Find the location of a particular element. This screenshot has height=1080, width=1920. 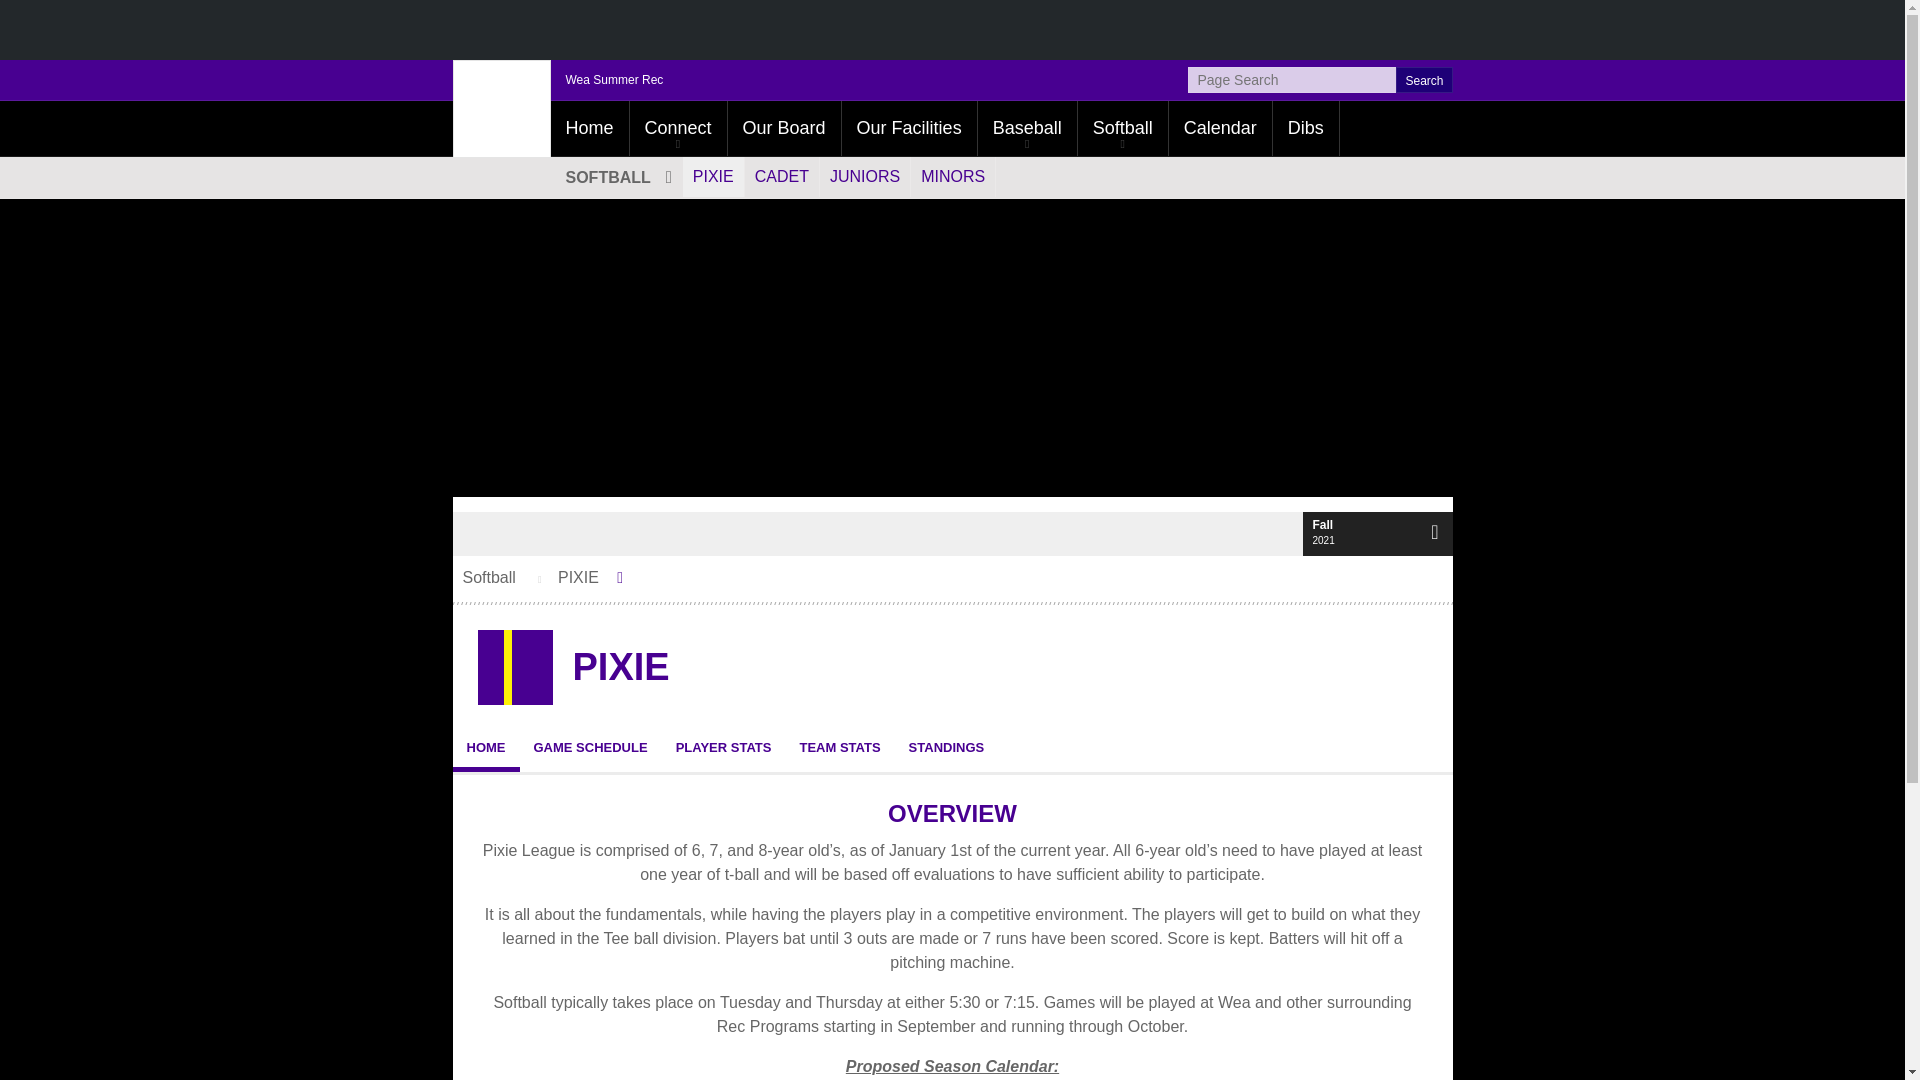

click to go to 'MINORS' is located at coordinates (952, 176).